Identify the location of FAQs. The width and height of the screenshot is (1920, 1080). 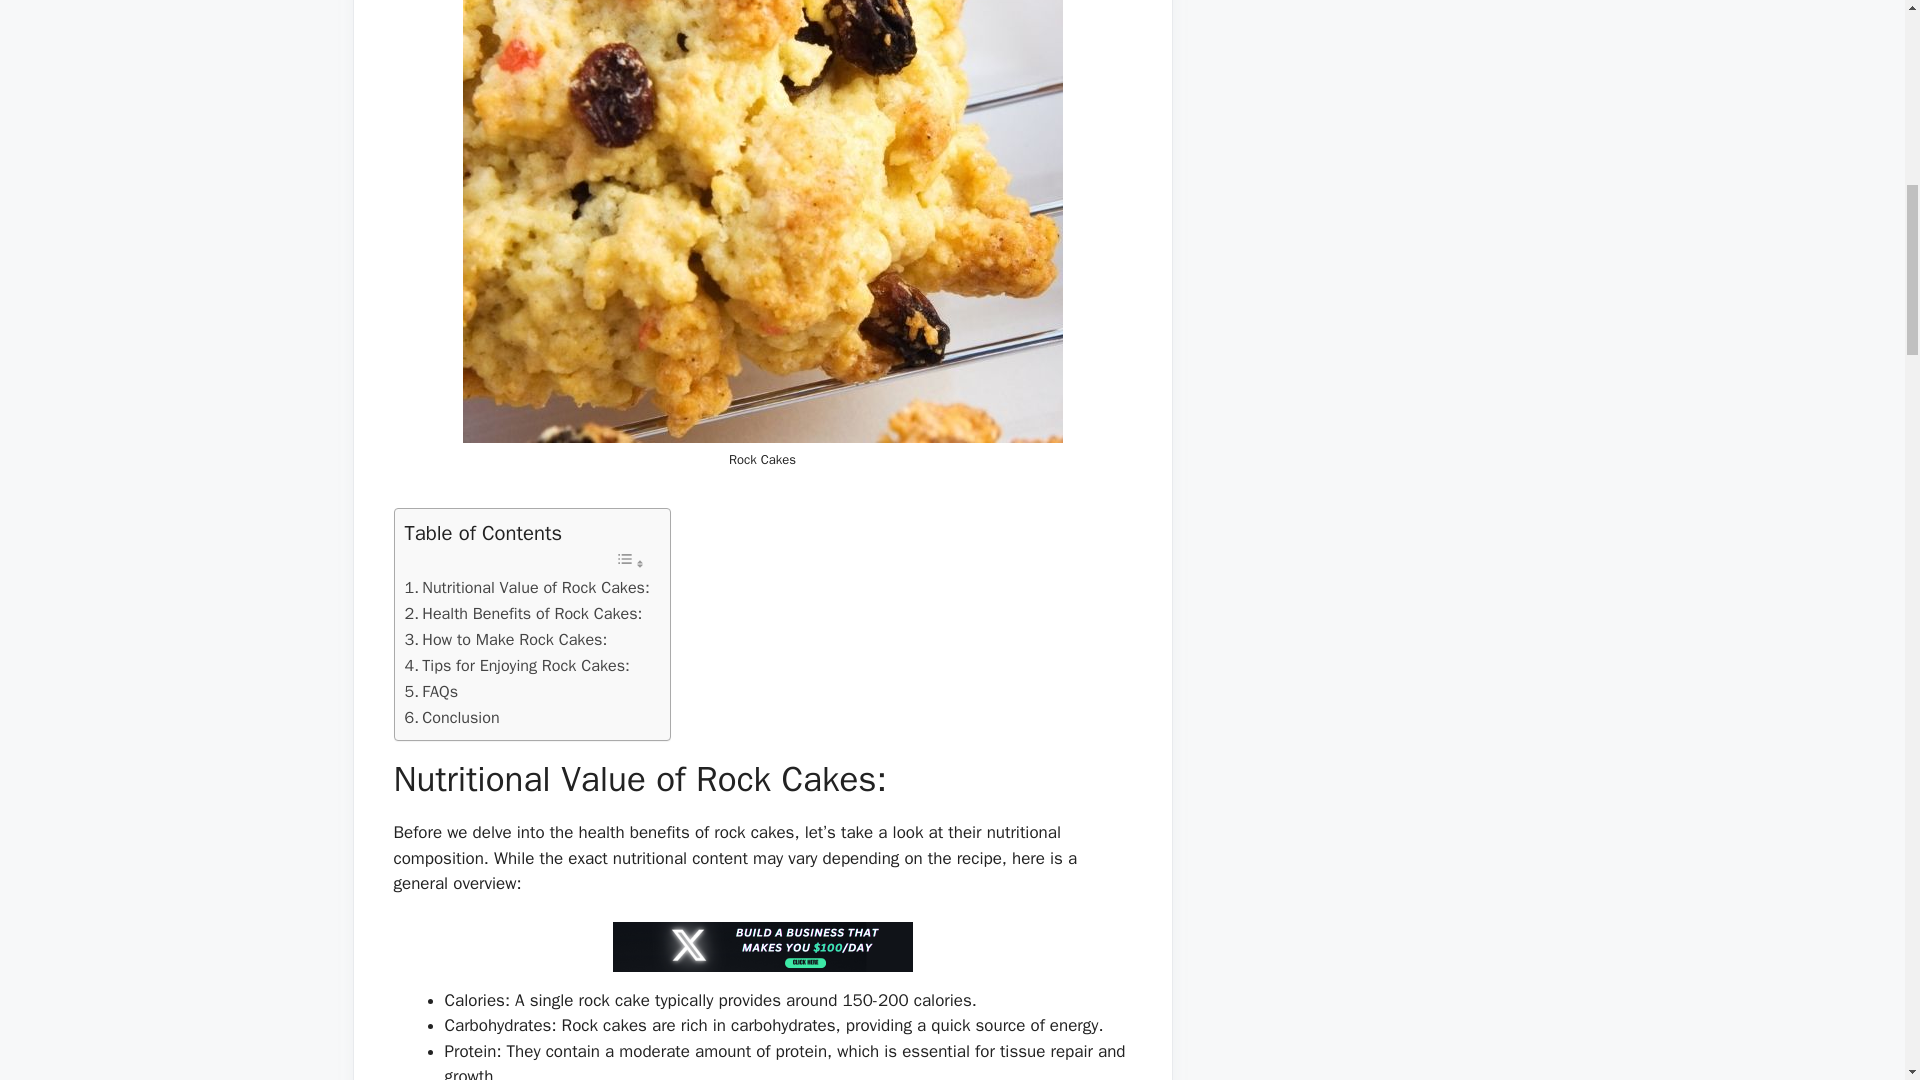
(430, 692).